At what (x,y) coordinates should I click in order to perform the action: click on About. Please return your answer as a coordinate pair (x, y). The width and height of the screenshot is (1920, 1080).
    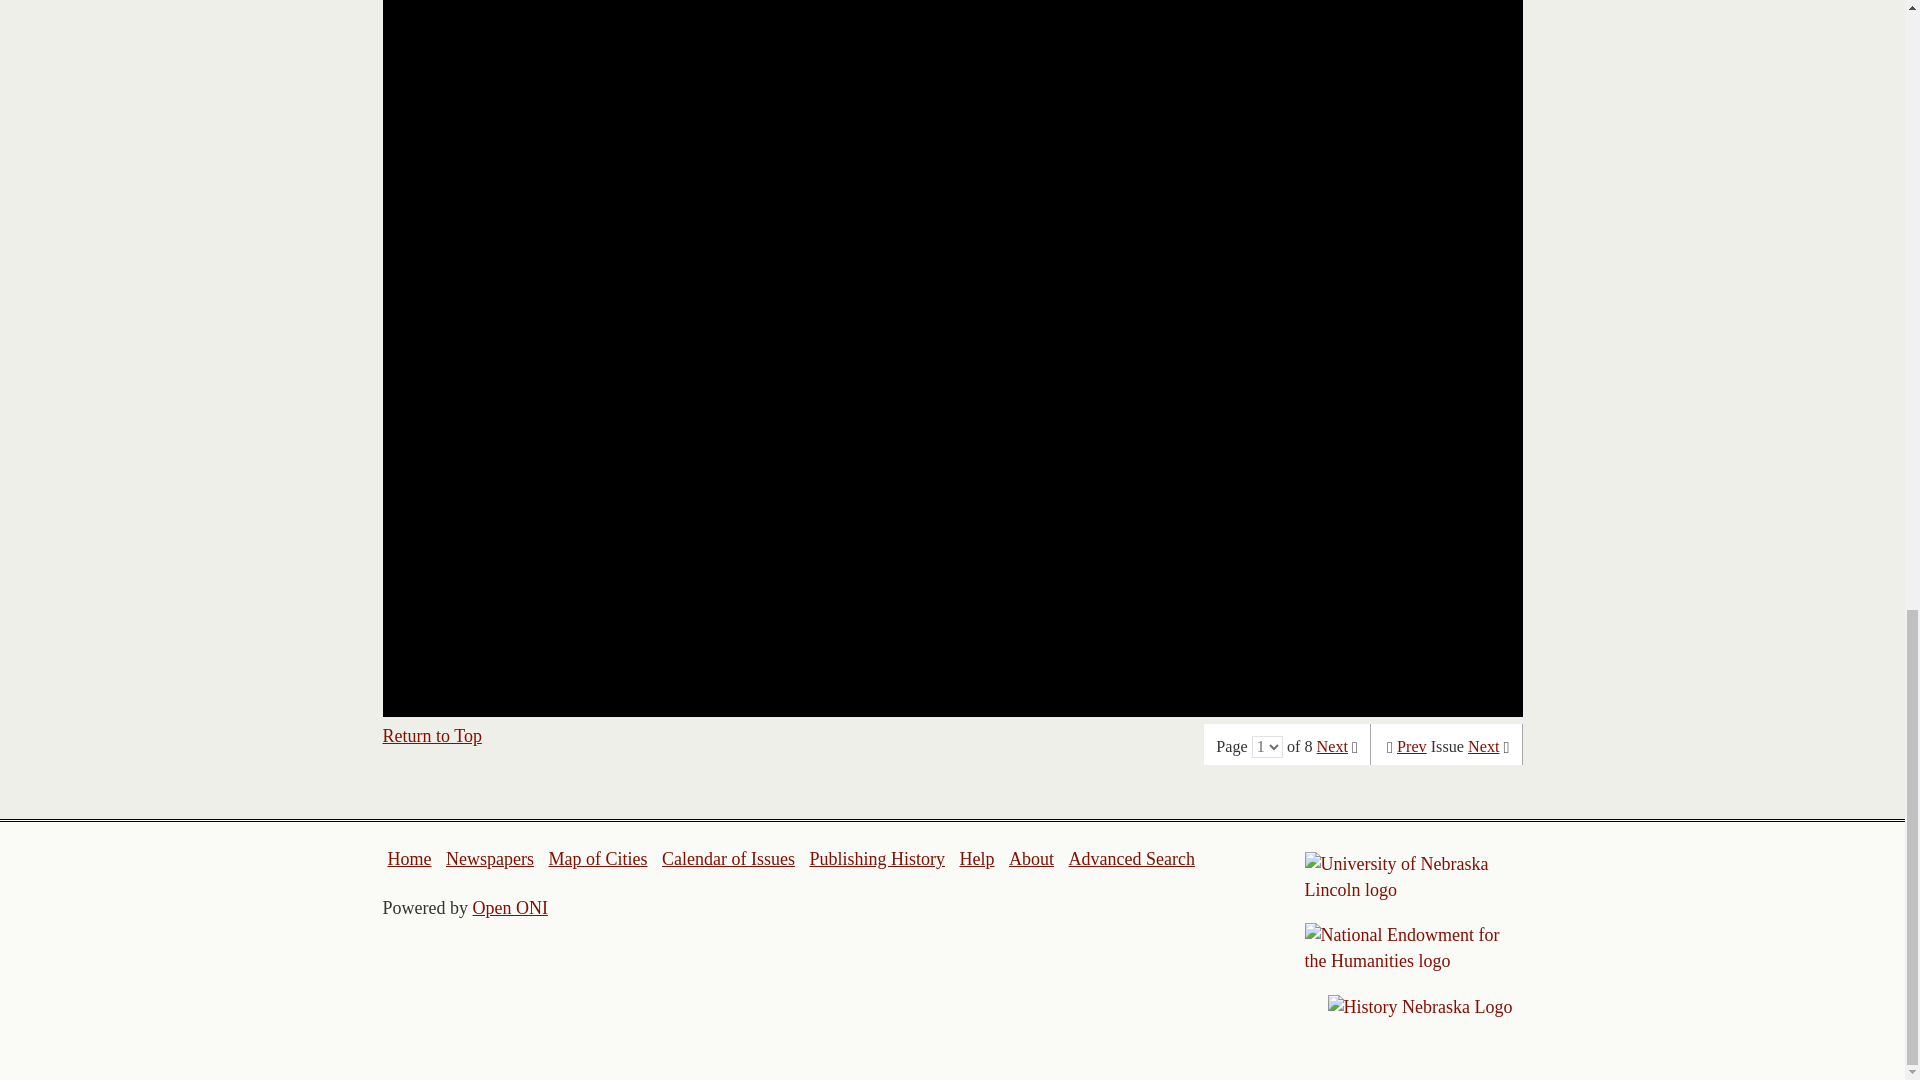
    Looking at the image, I should click on (1032, 858).